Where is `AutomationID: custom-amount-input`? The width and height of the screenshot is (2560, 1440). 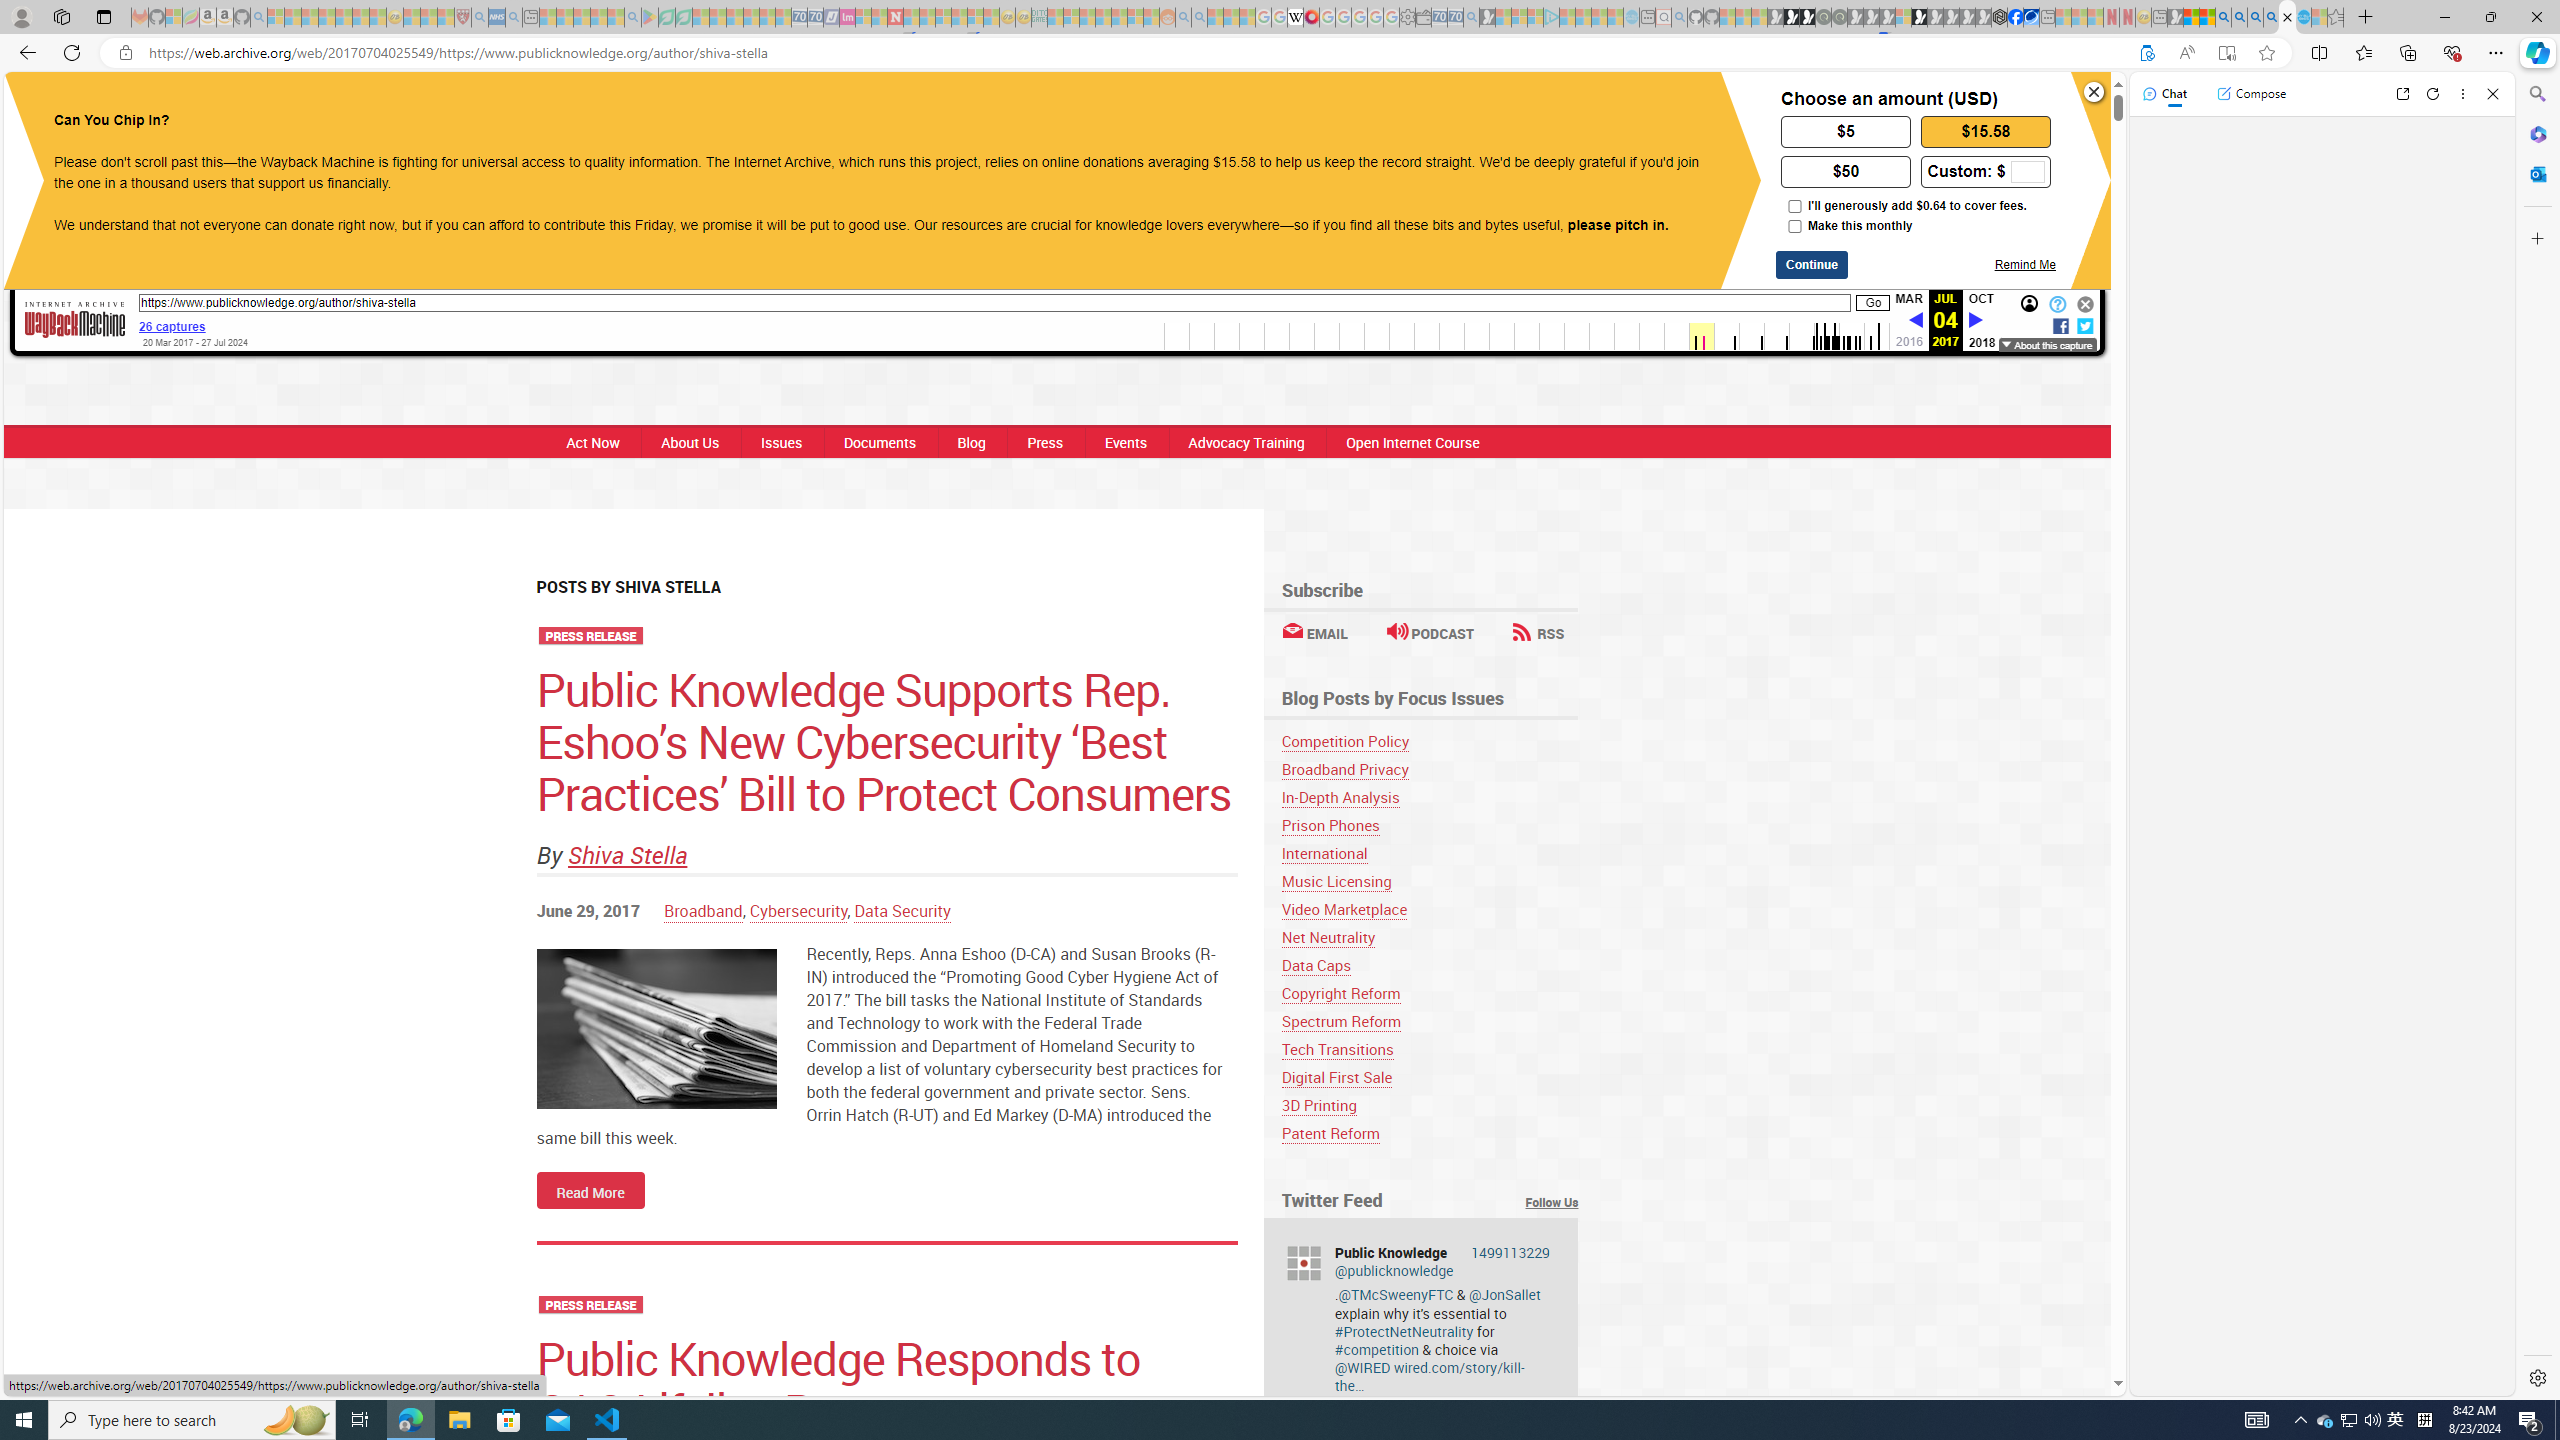
AutomationID: custom-amount-input is located at coordinates (2027, 172).